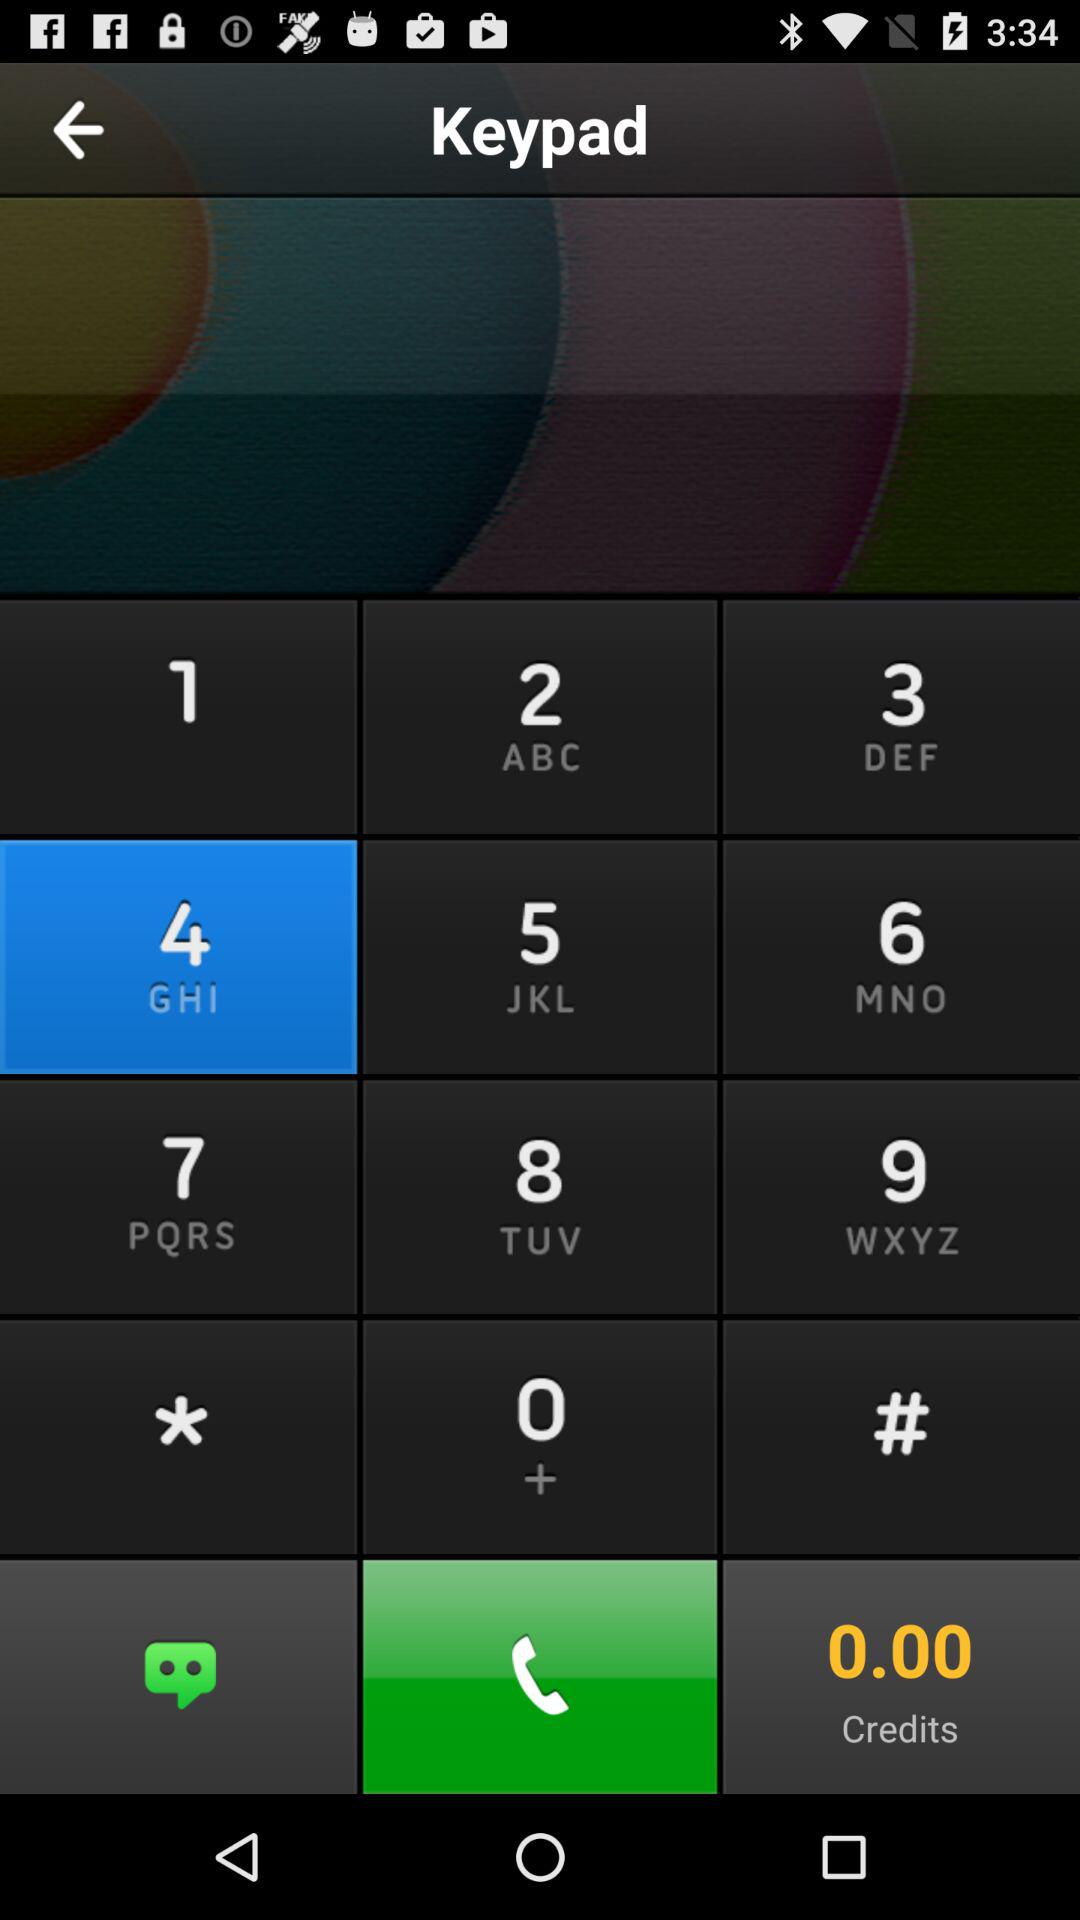  I want to click on select the button above the button 0, so click(540, 1193).